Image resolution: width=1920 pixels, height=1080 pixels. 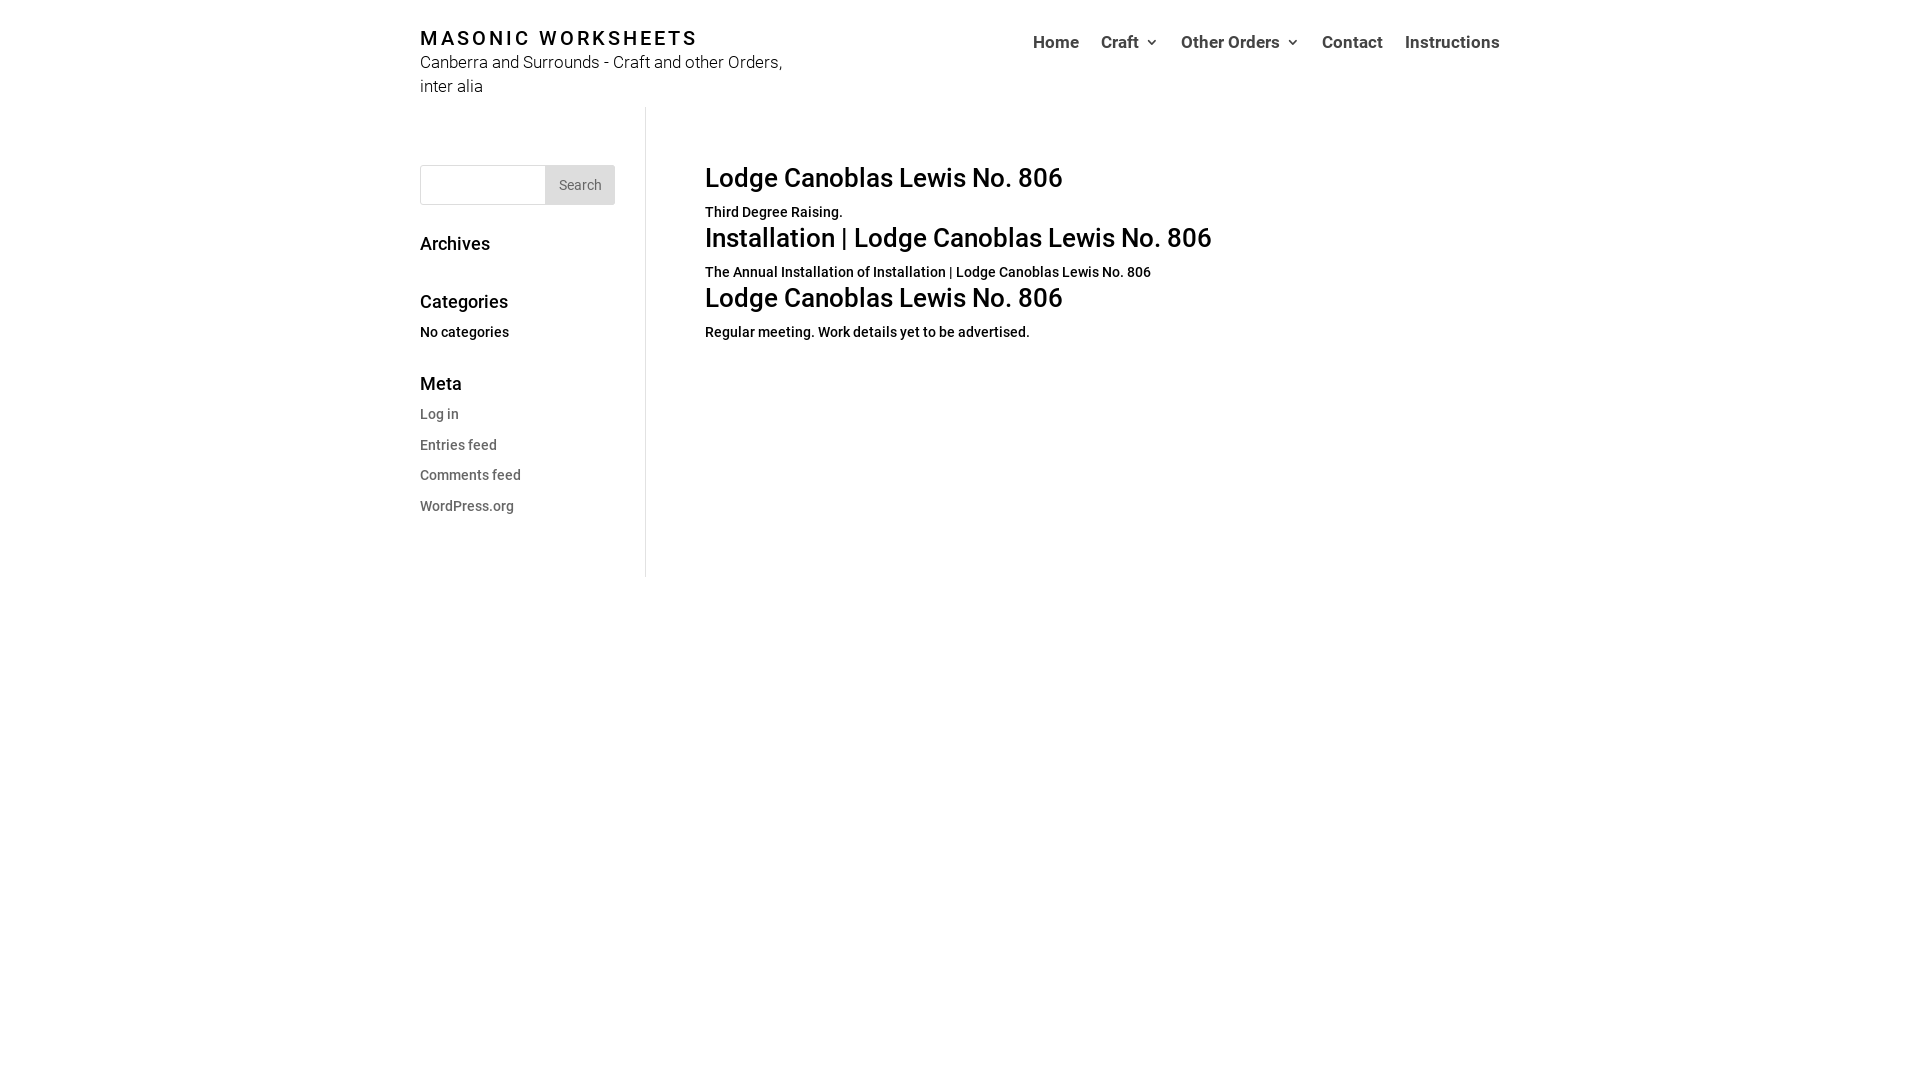 I want to click on Comments feed, so click(x=470, y=475).